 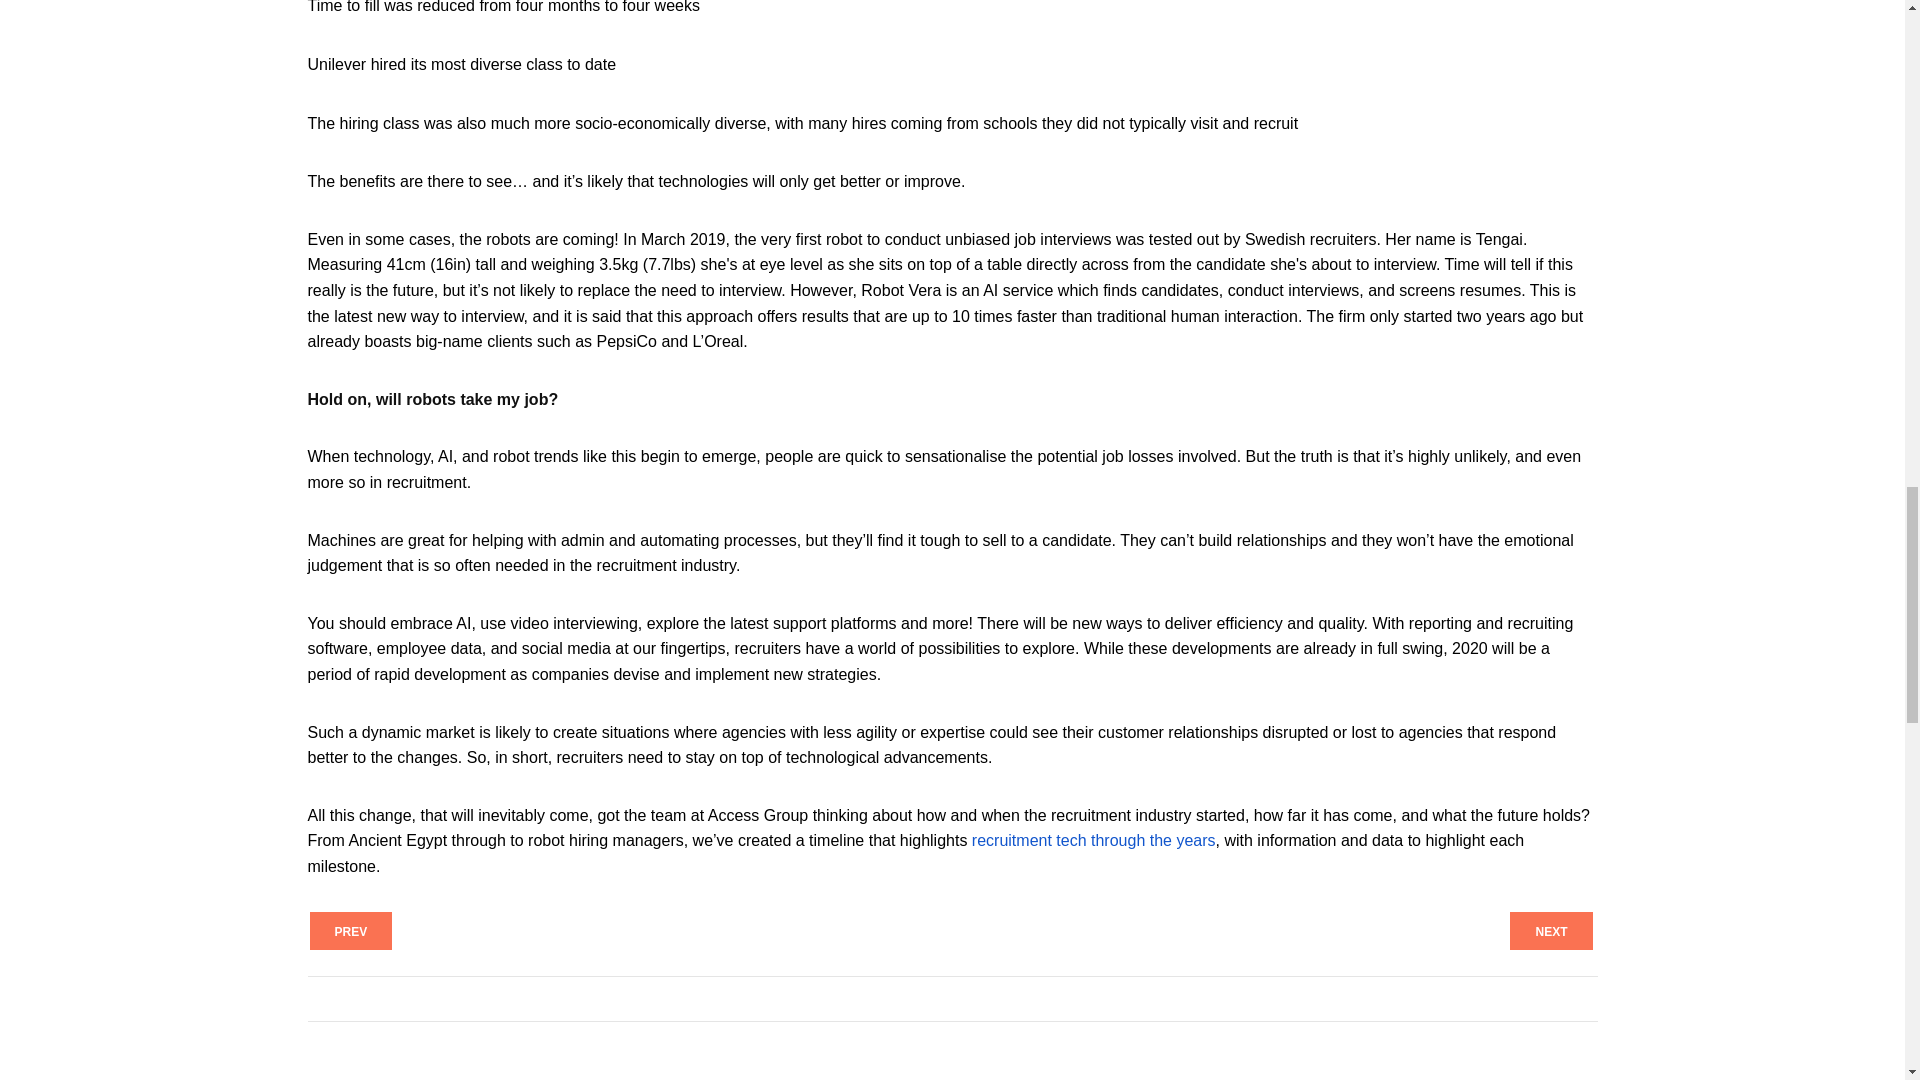 What do you see at coordinates (351, 930) in the screenshot?
I see `PREV` at bounding box center [351, 930].